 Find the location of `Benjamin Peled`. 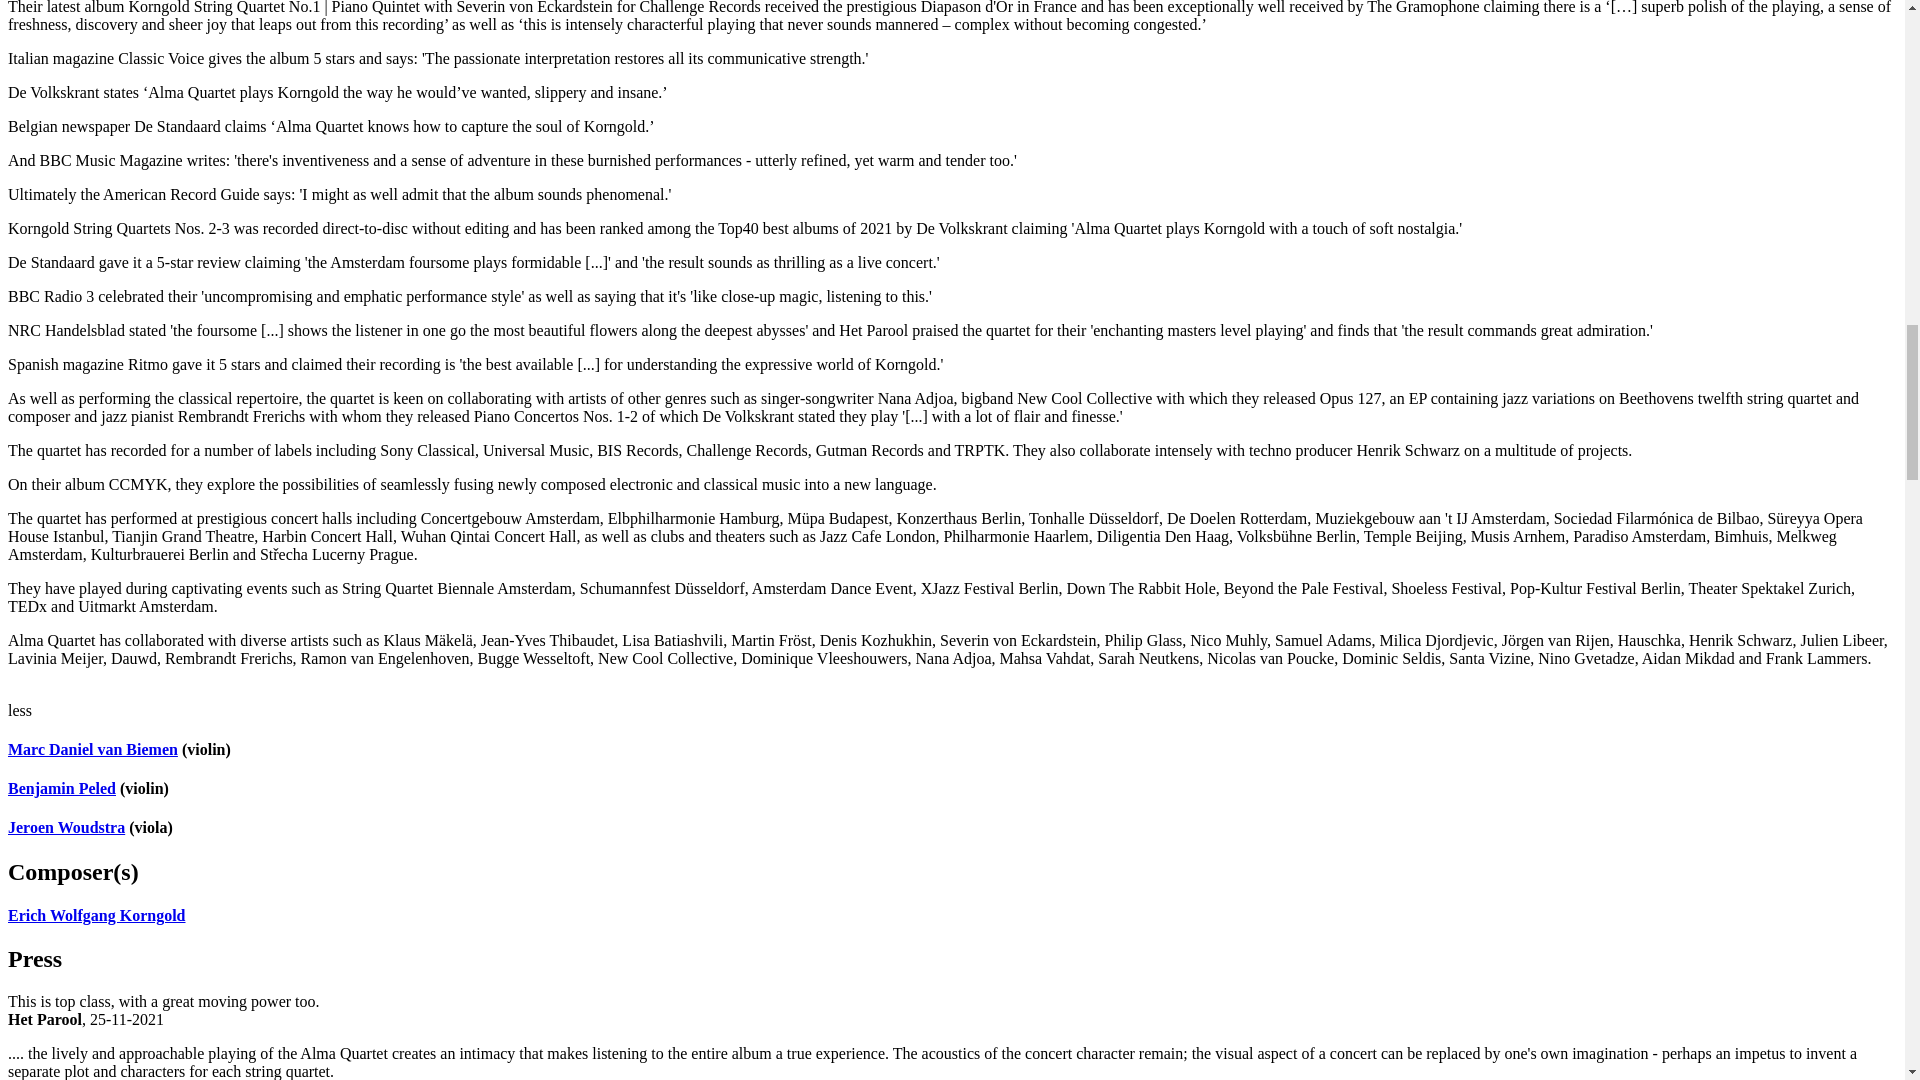

Benjamin Peled is located at coordinates (61, 788).